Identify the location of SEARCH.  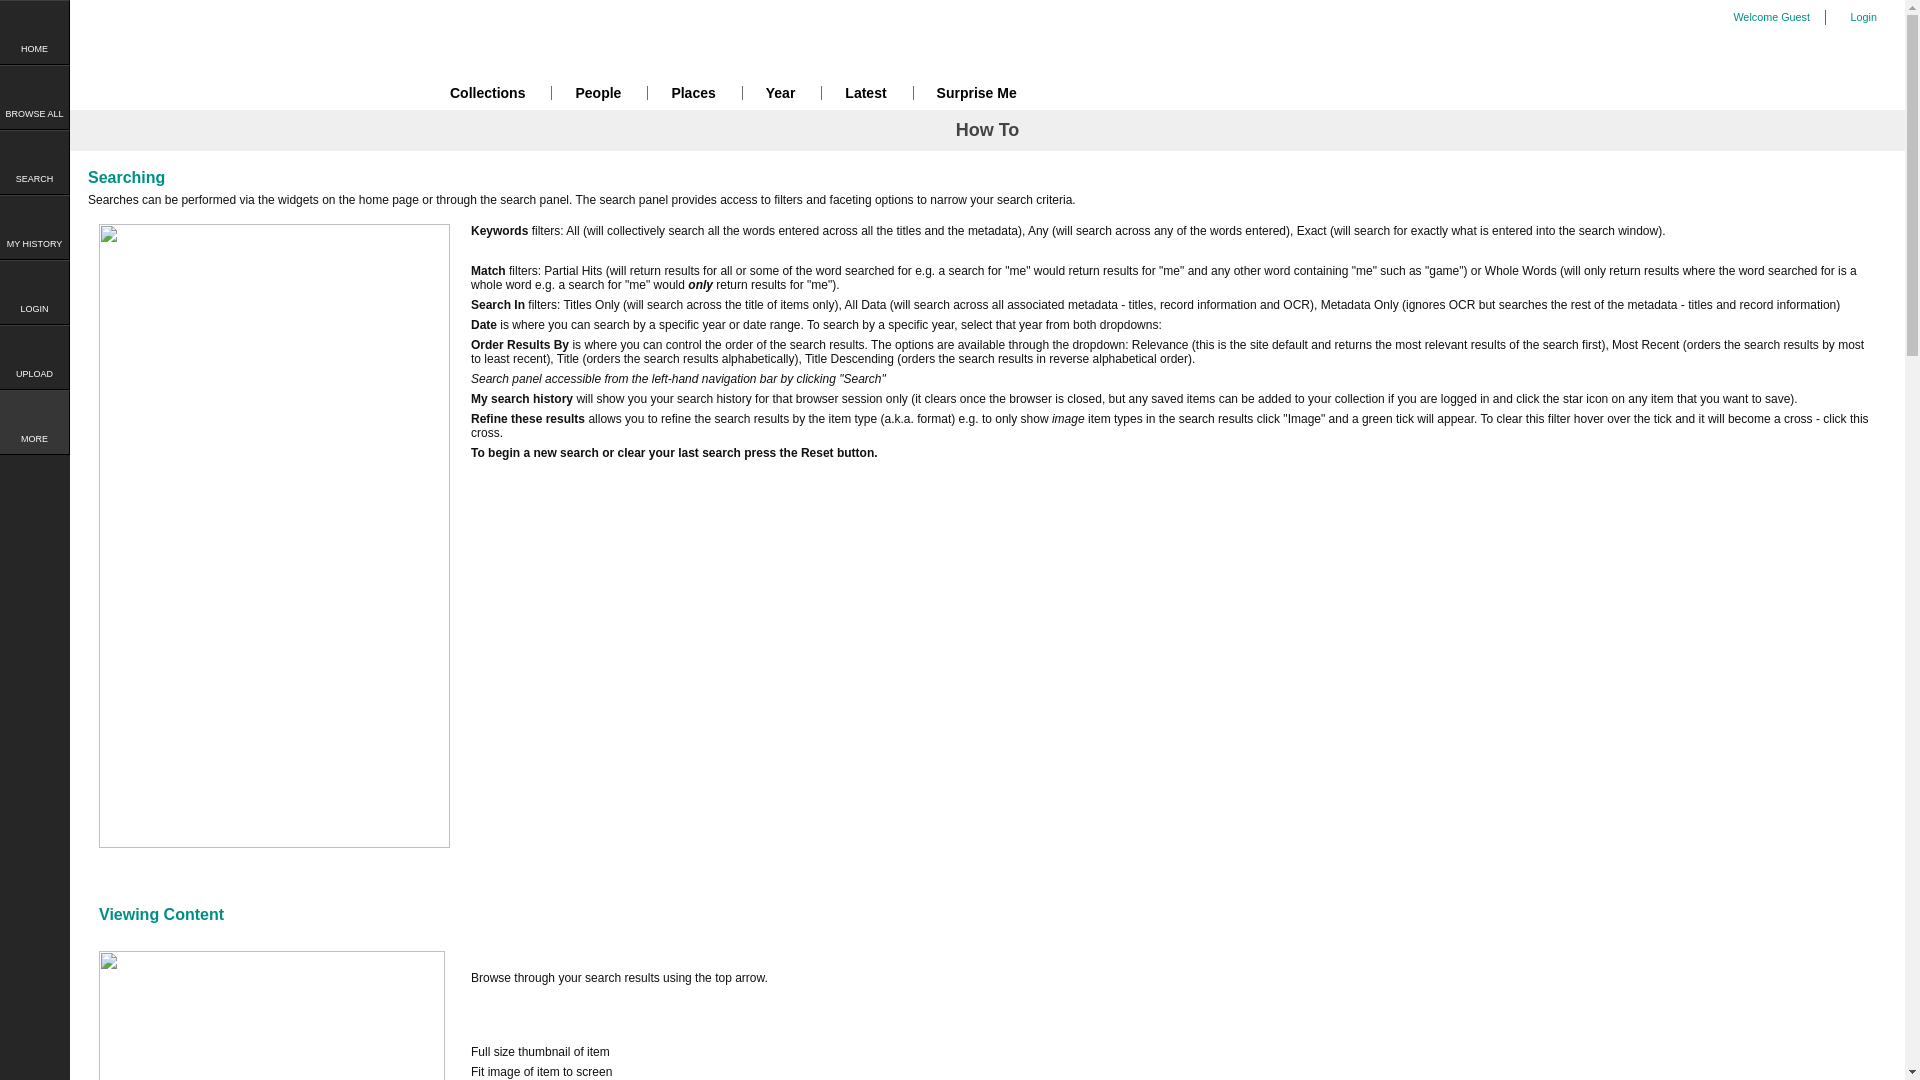
(34, 162).